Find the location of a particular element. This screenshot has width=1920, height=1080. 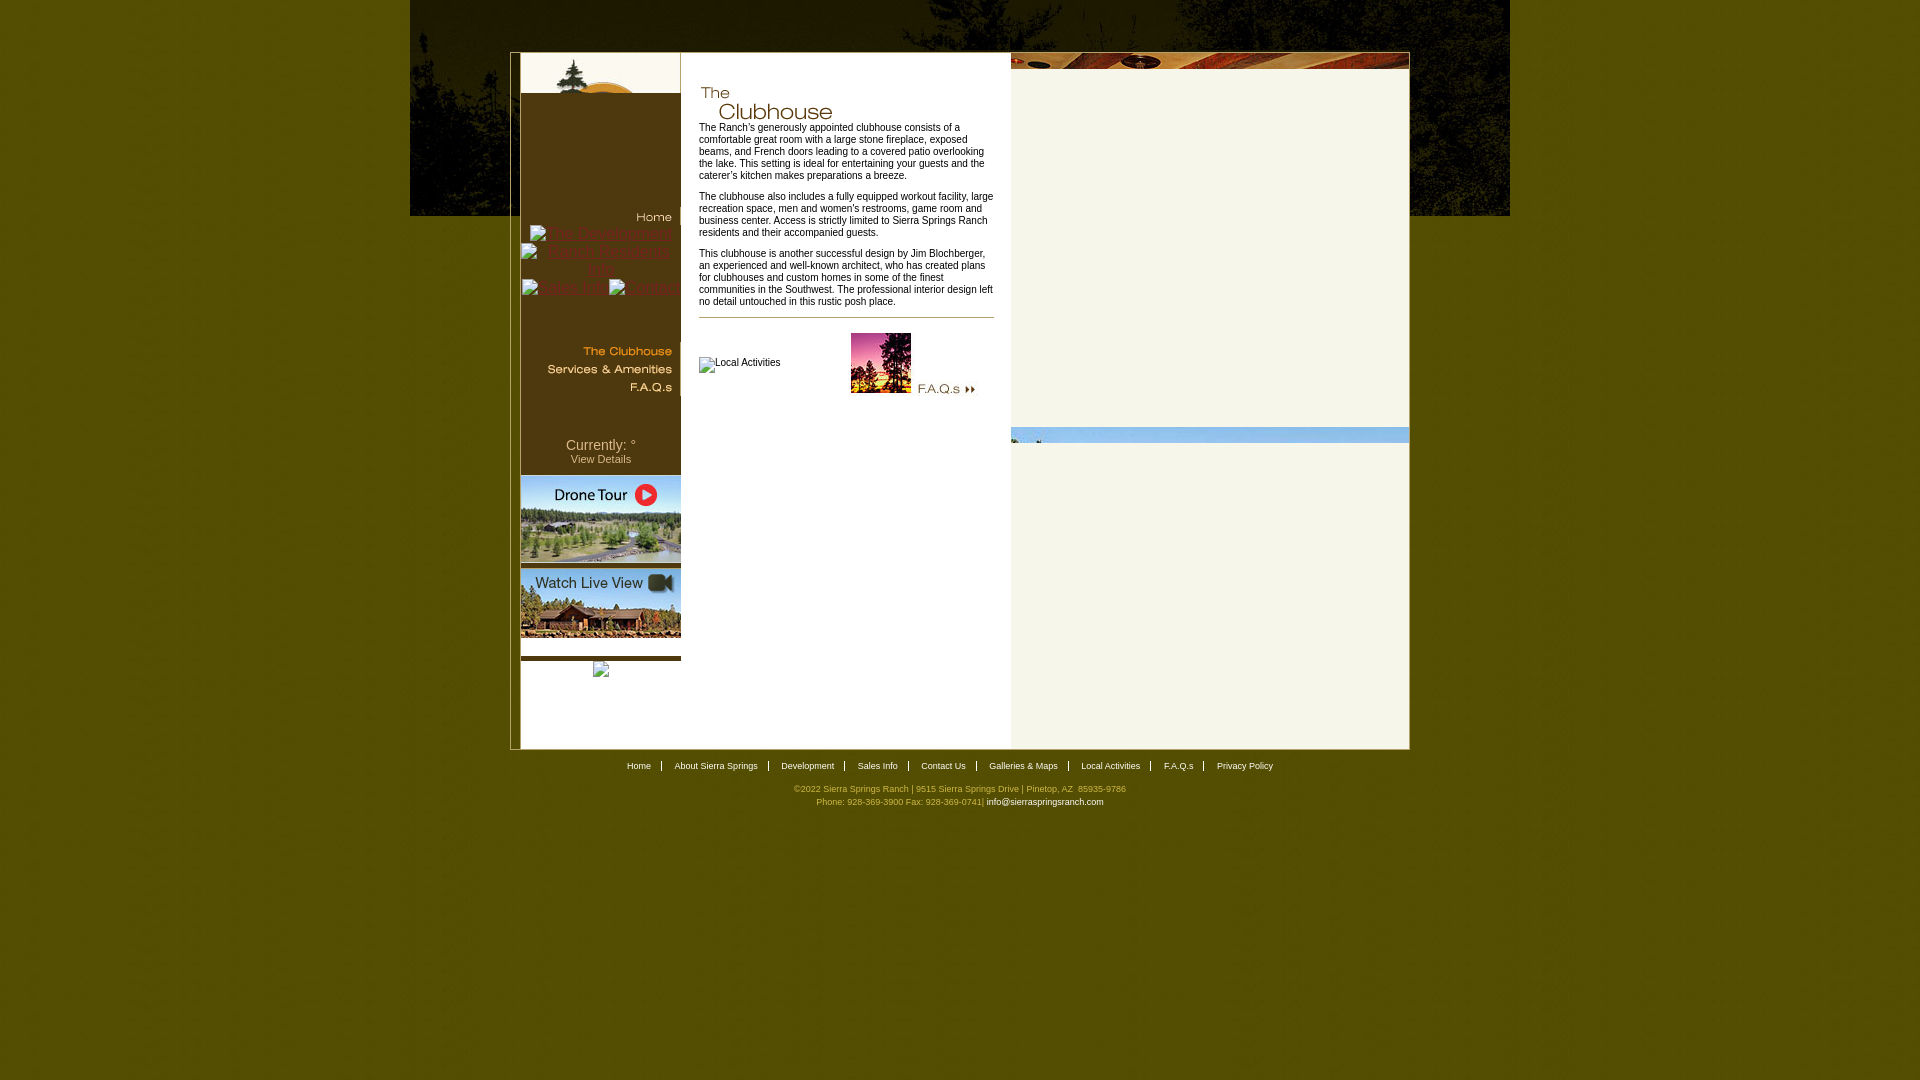

F.A.Q.s is located at coordinates (1178, 766).